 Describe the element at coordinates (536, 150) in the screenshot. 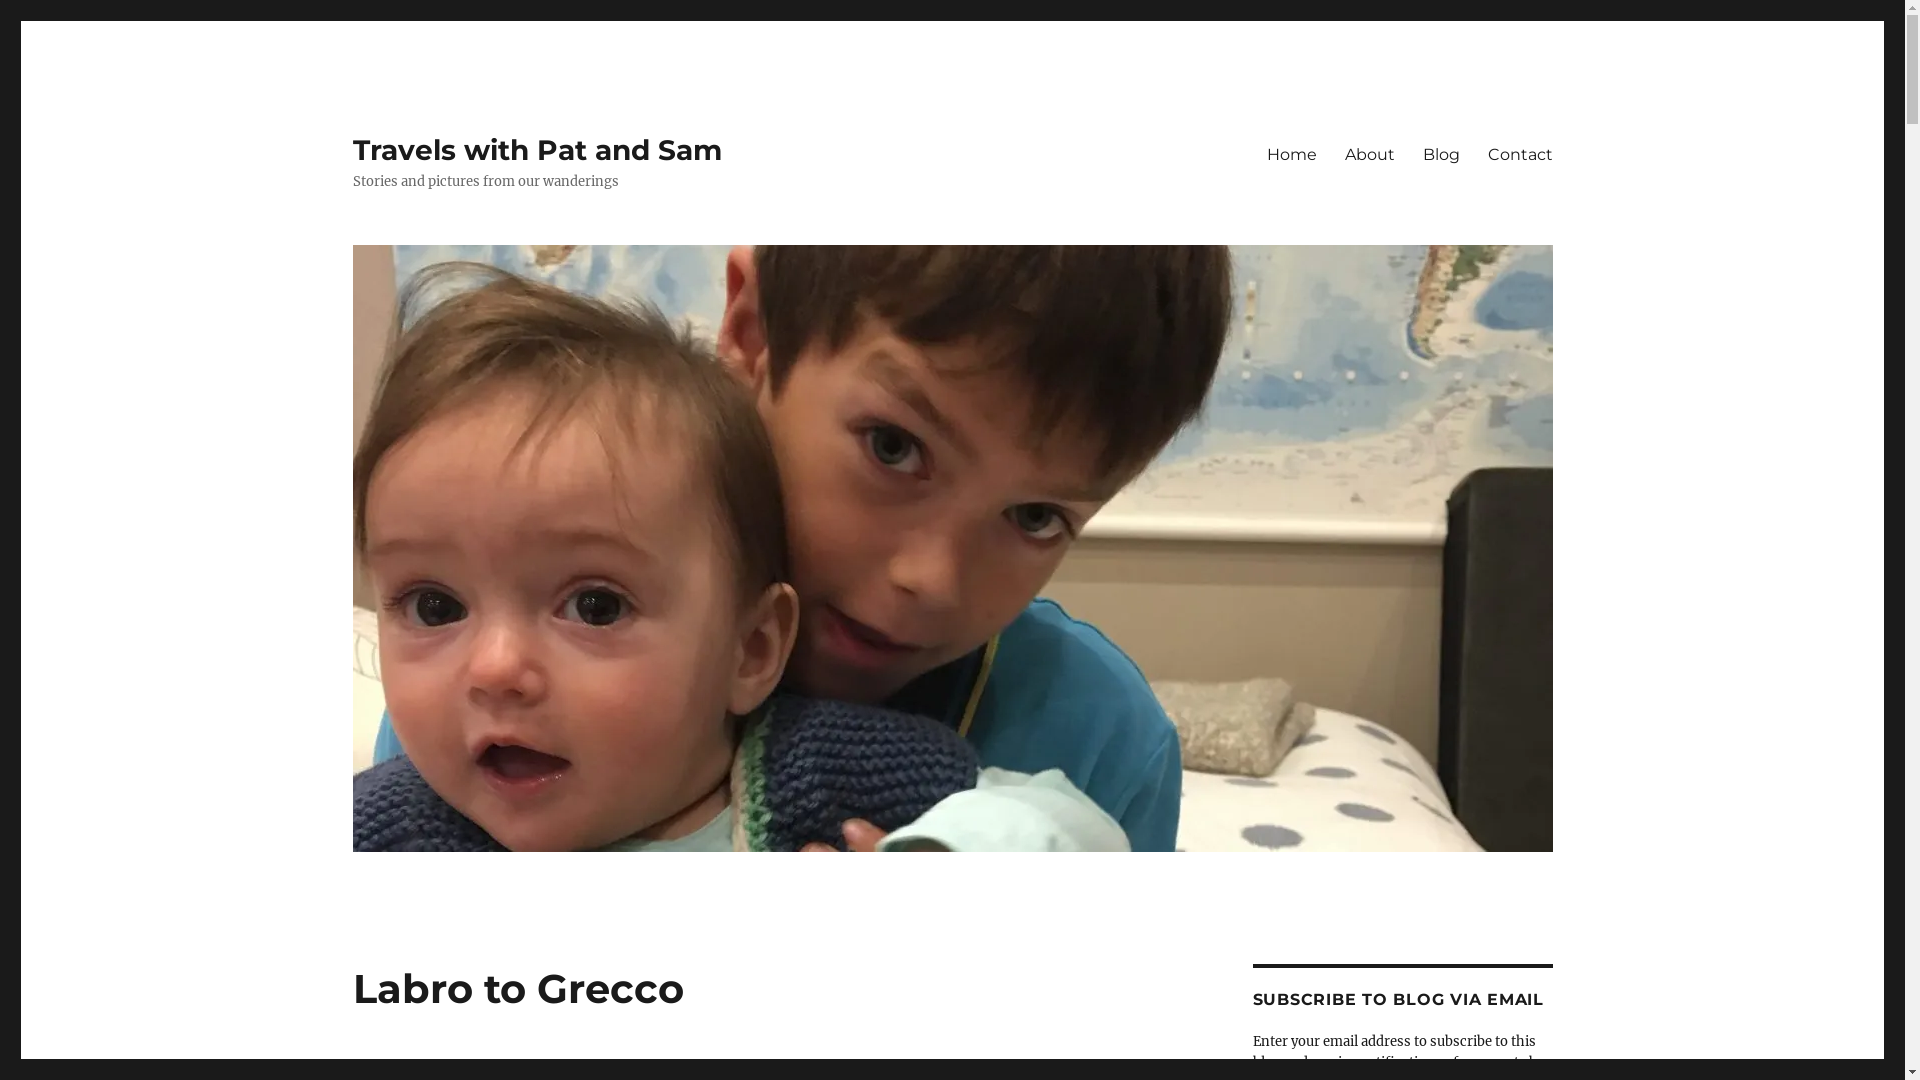

I see `Travels with Pat and Sam` at that location.